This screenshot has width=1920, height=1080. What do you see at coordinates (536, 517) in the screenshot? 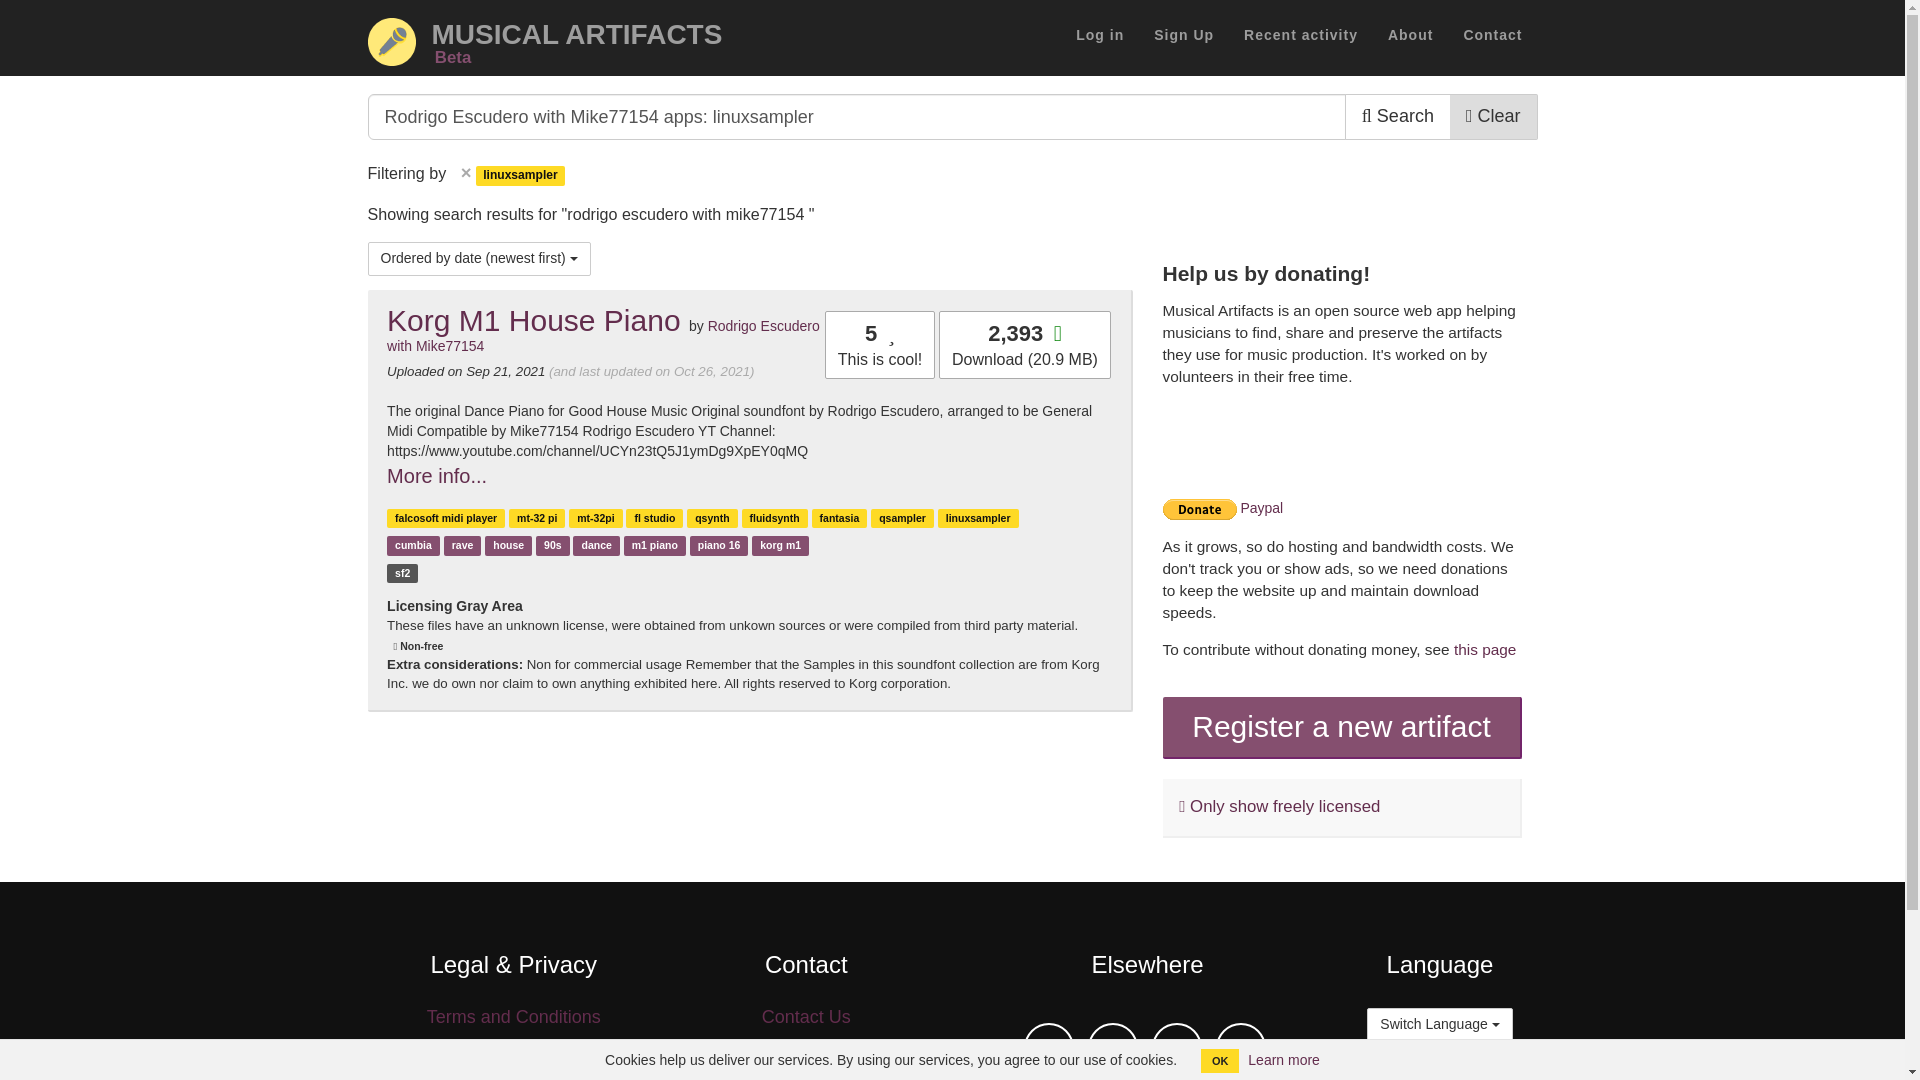
I see `90s` at bounding box center [536, 517].